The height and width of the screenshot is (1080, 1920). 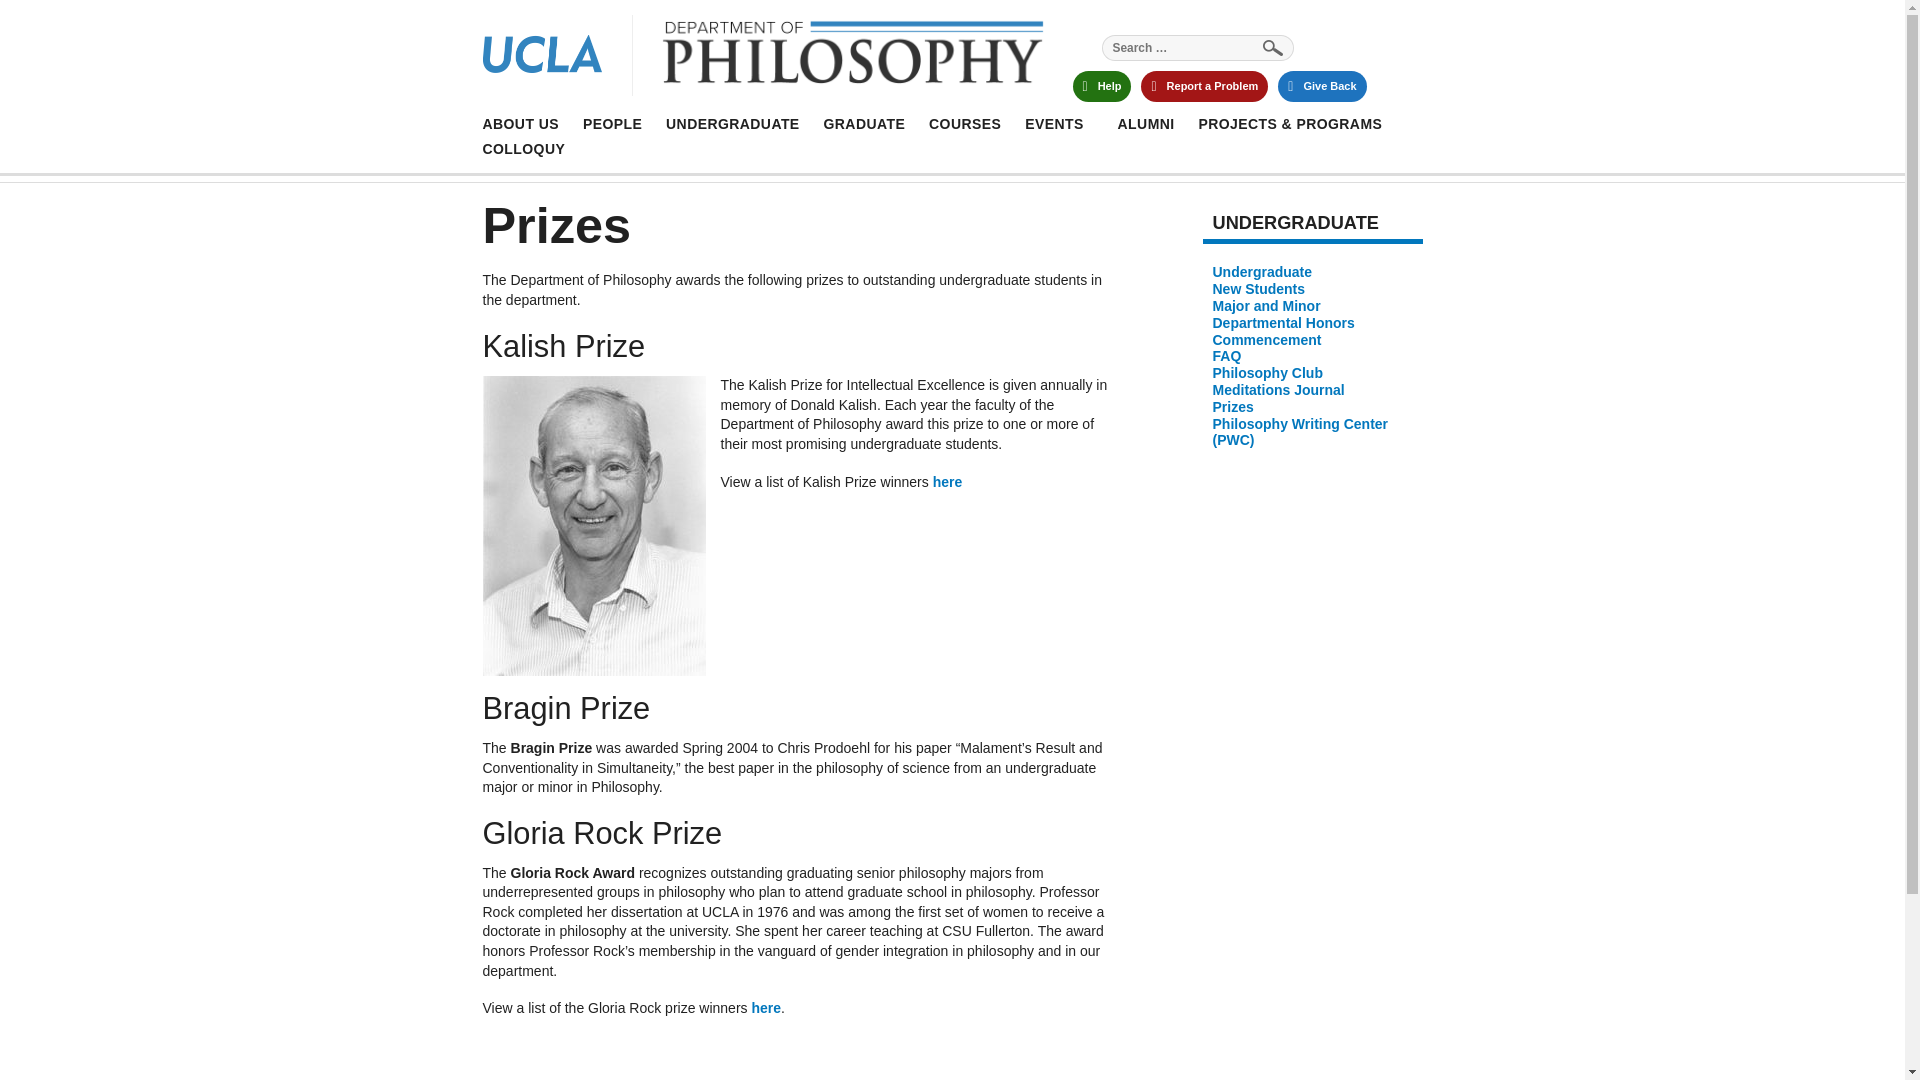 I want to click on PEOPLE, so click(x=864, y=123).